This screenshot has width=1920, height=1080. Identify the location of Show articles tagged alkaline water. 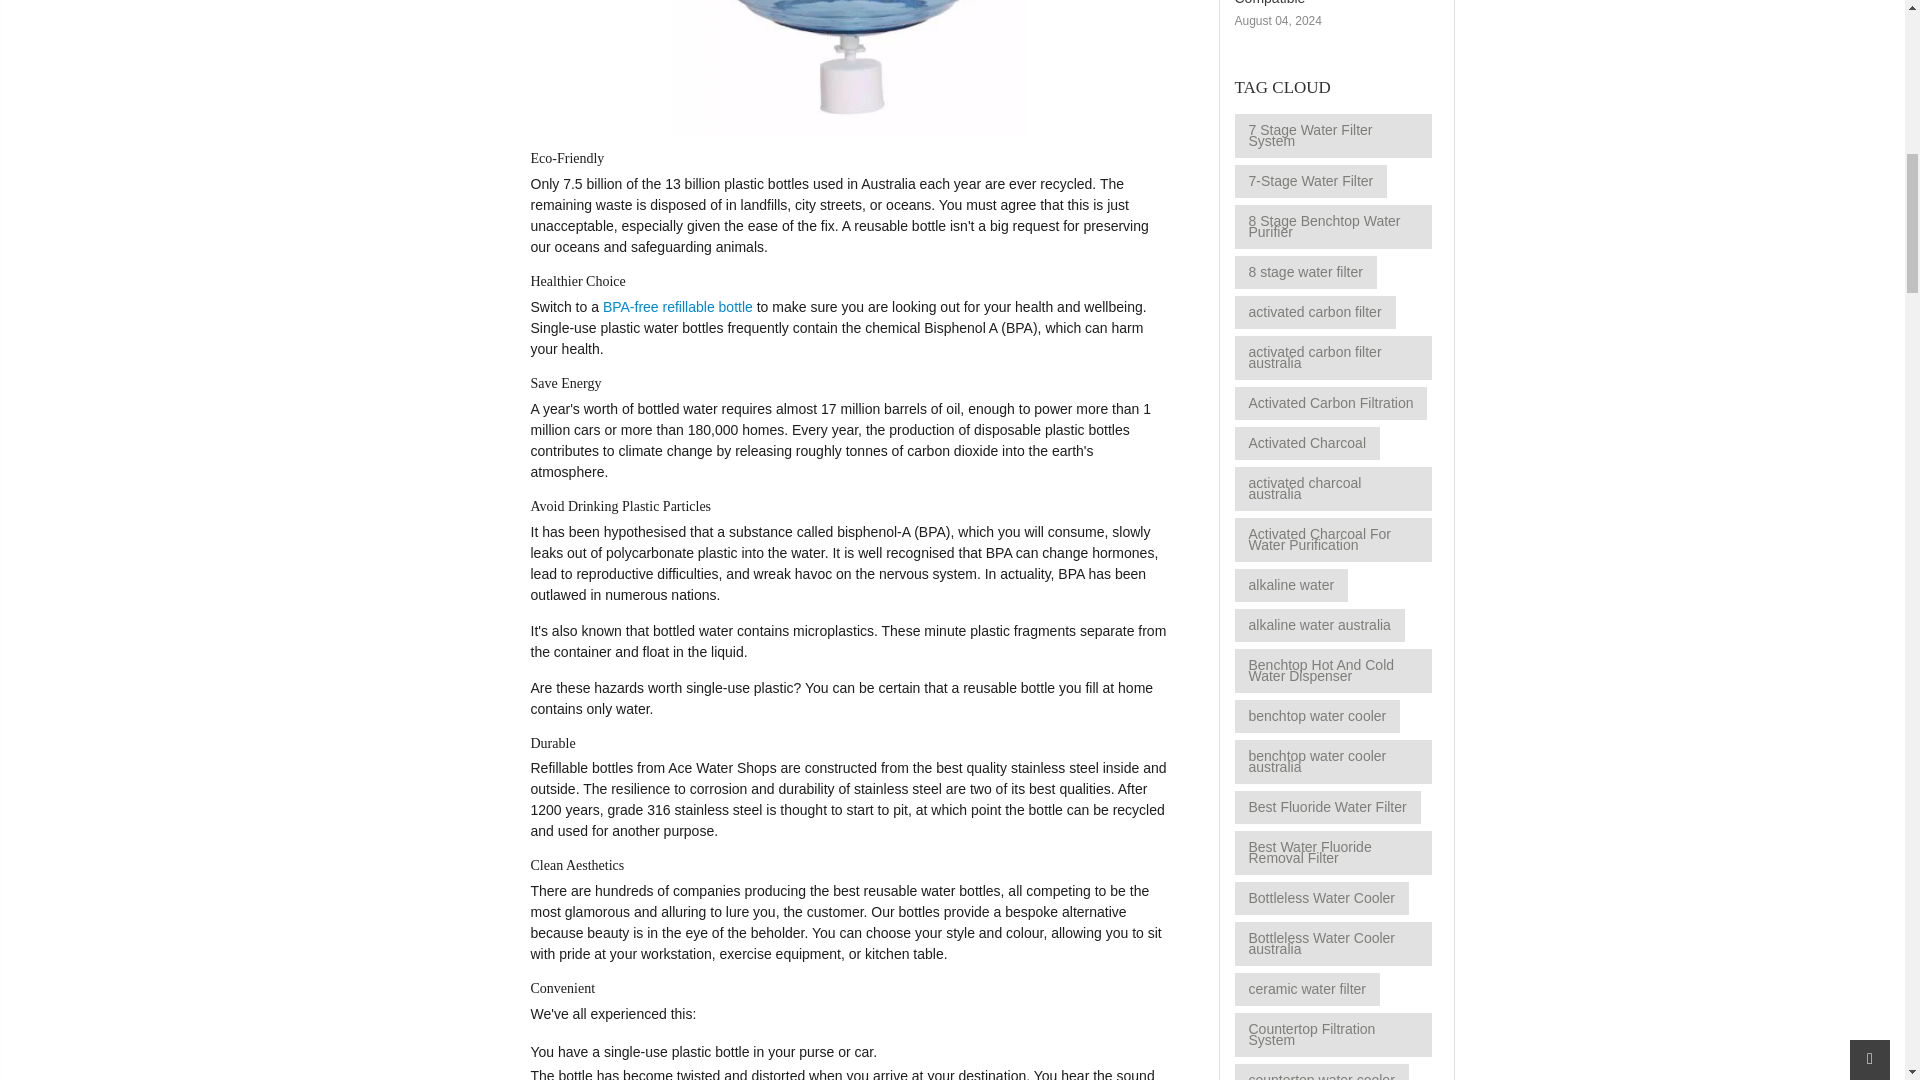
(1290, 585).